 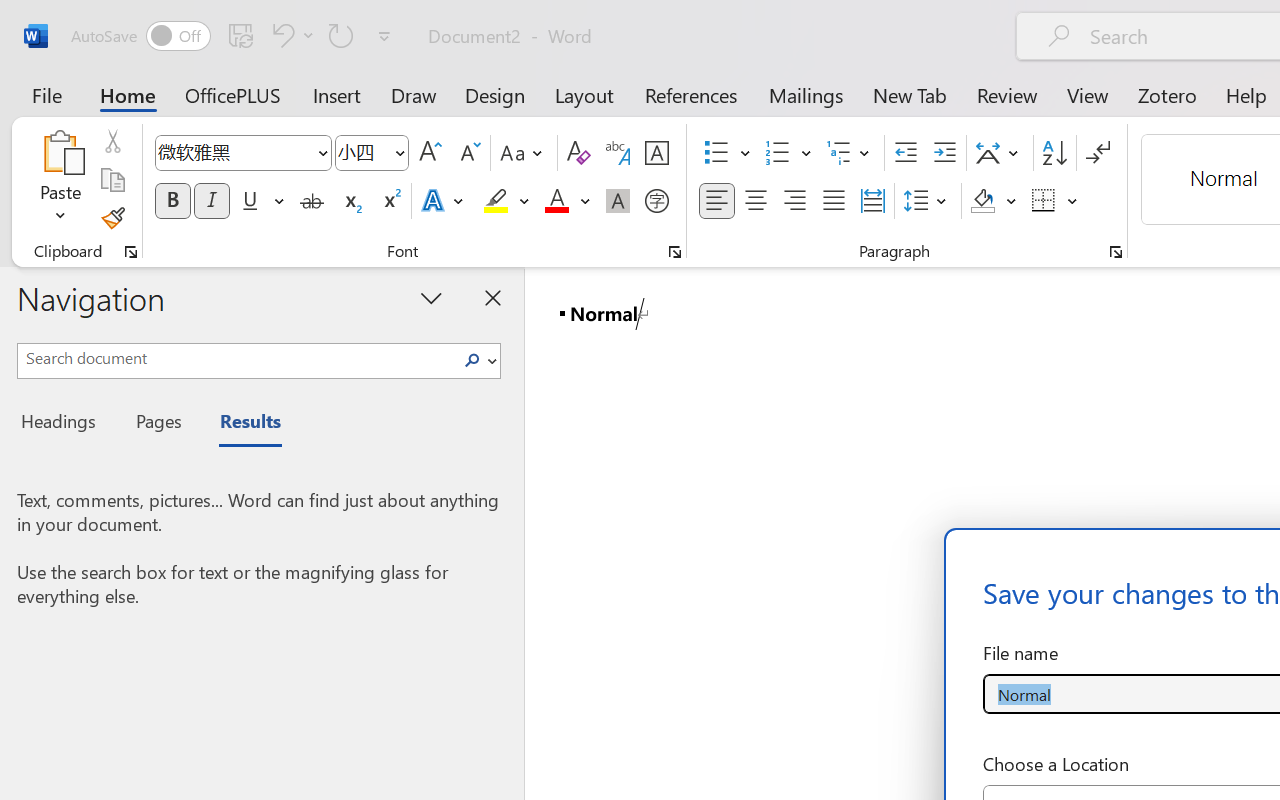 I want to click on Review, so click(x=1007, y=94).